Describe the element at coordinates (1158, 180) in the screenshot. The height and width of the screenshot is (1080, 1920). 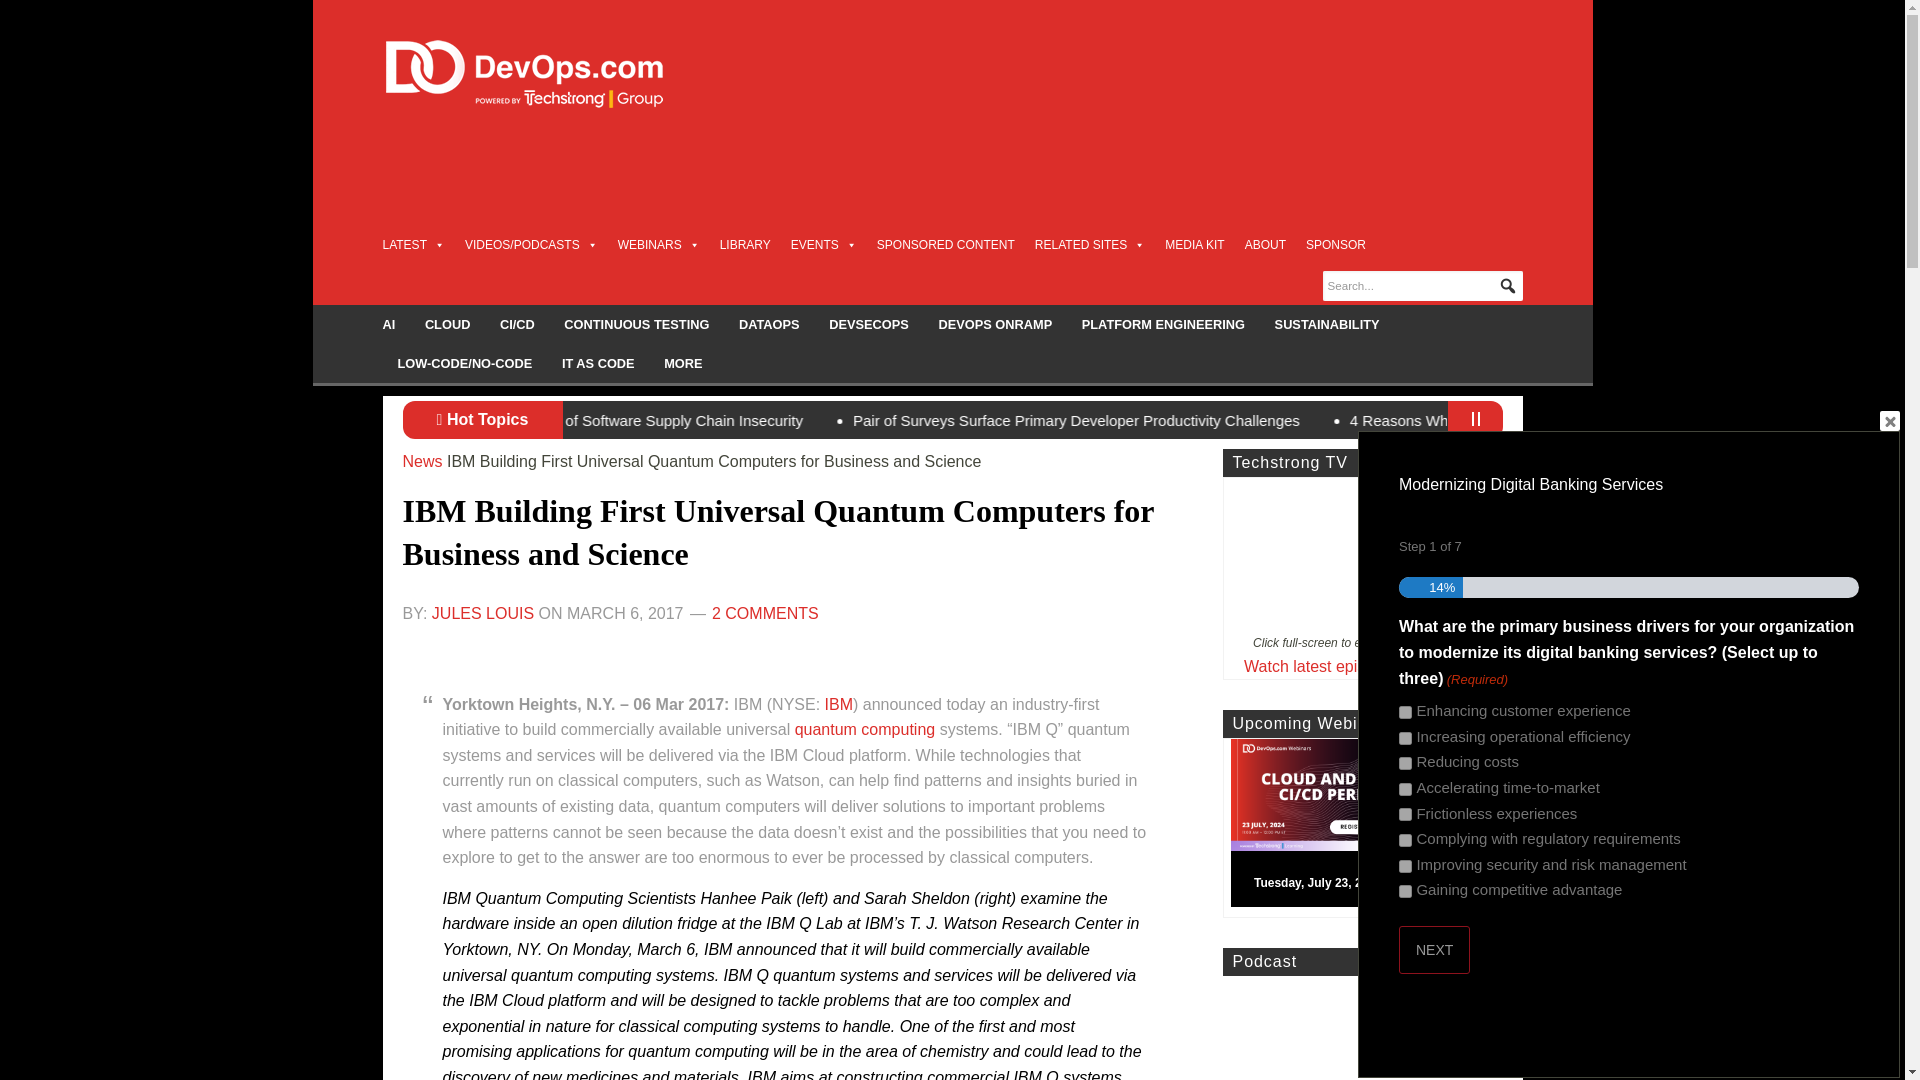
I see `3rd party ad content` at that location.